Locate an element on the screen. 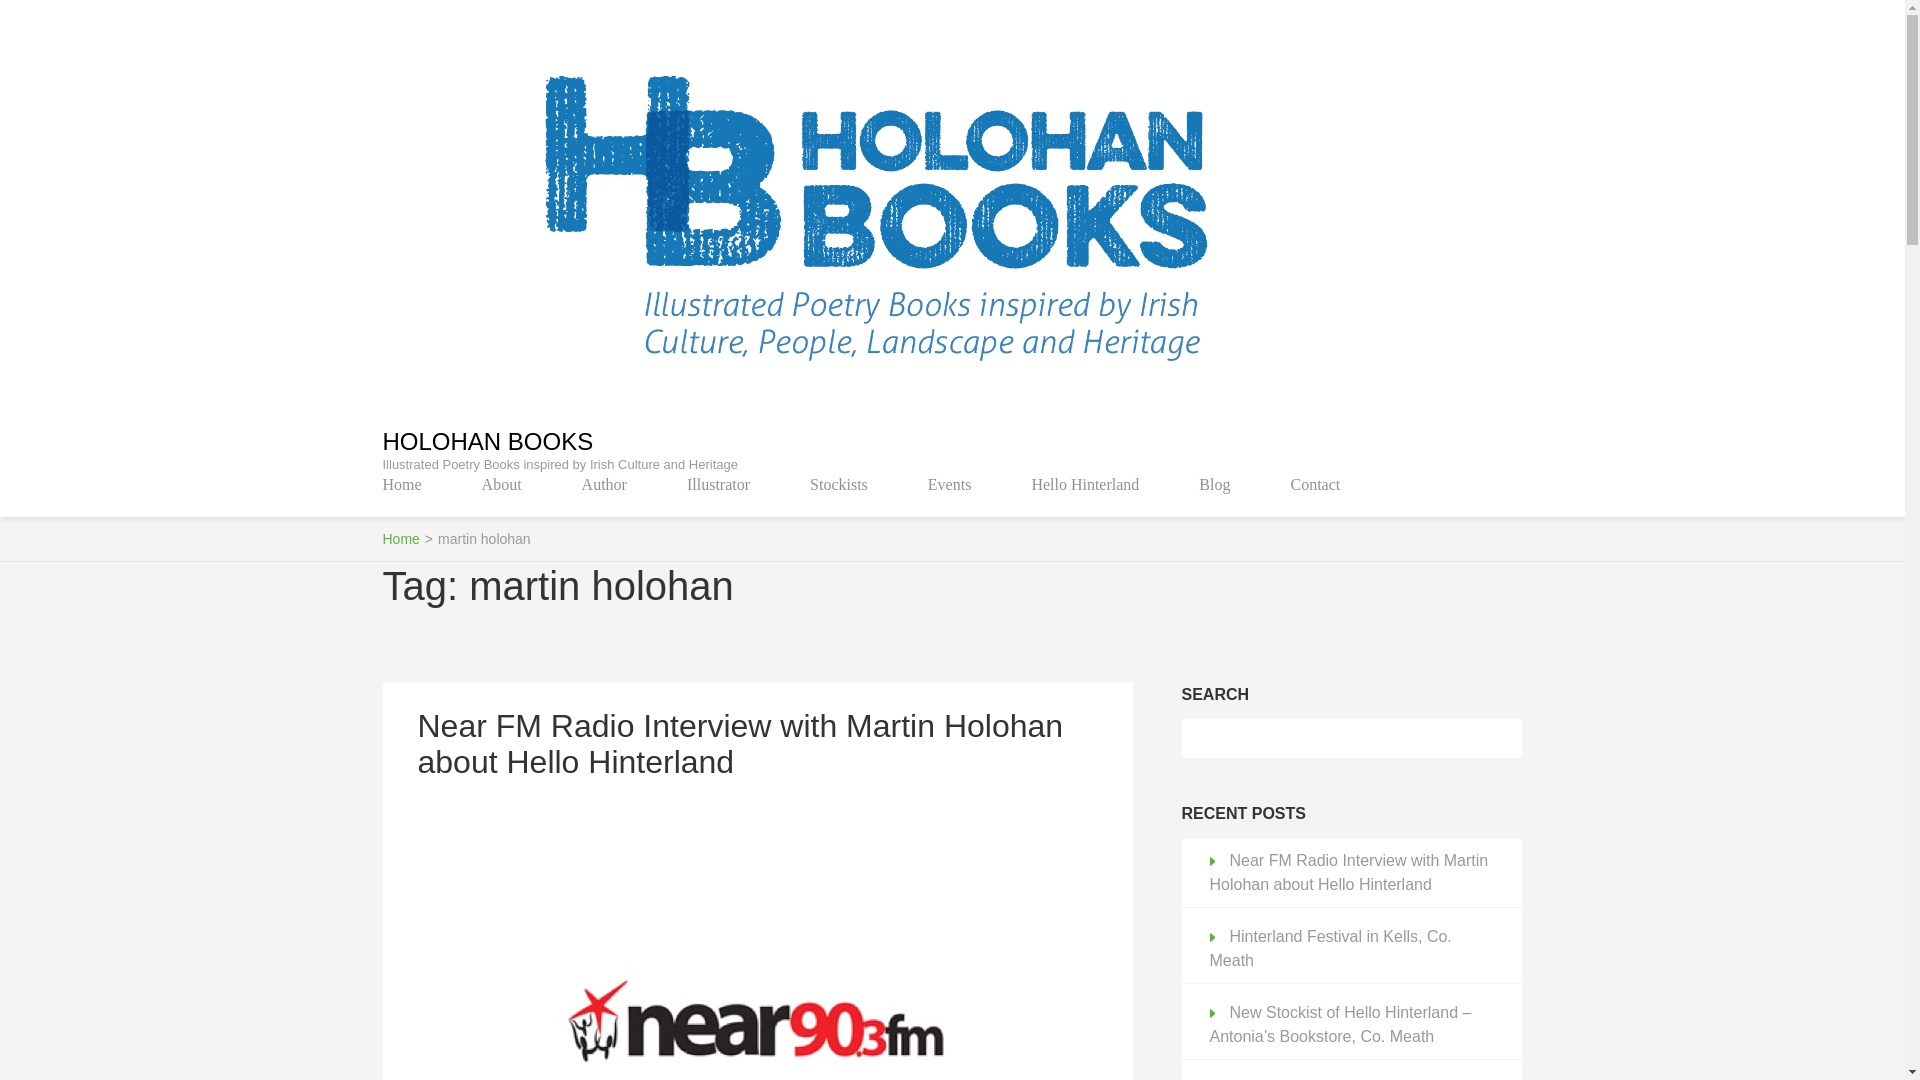 The height and width of the screenshot is (1080, 1920). Illustrator is located at coordinates (718, 484).